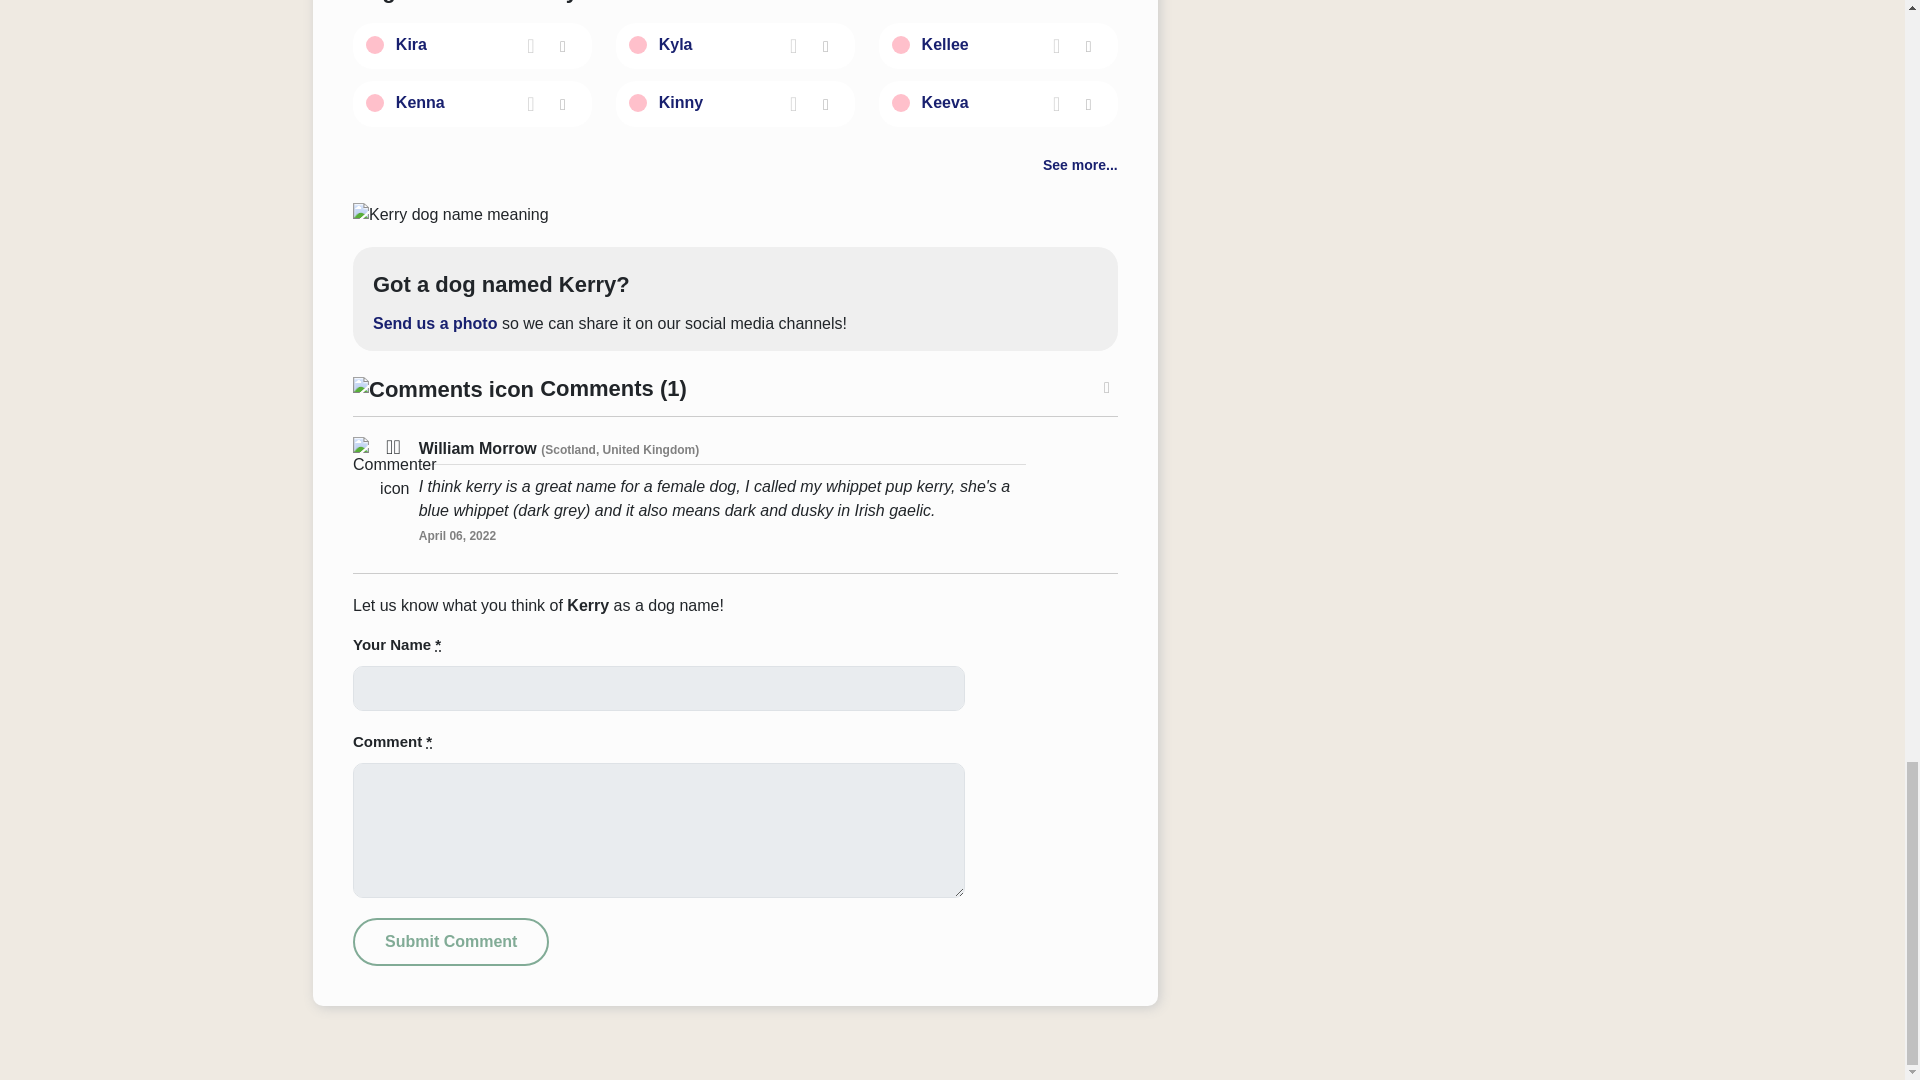  I want to click on Submit Comment, so click(451, 942).